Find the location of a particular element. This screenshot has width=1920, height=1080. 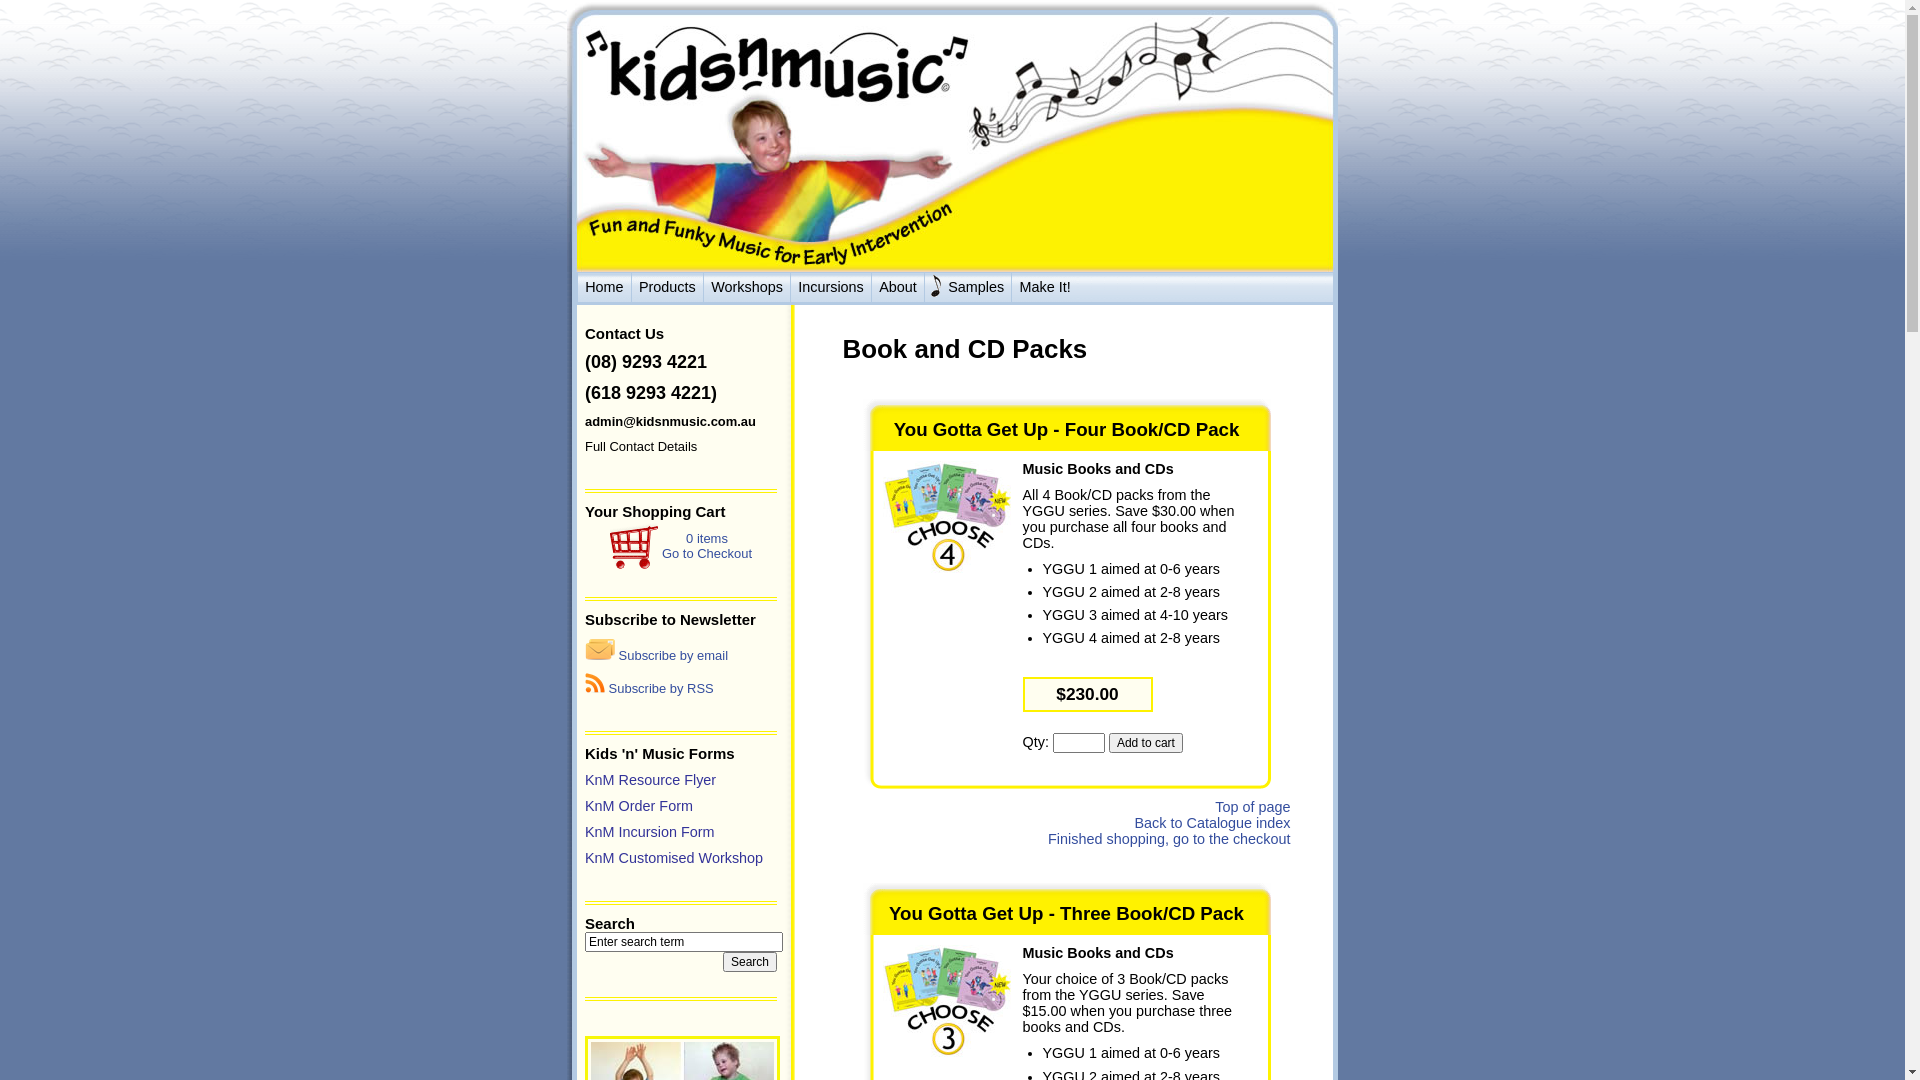

0 items
Go to Checkout is located at coordinates (707, 546).